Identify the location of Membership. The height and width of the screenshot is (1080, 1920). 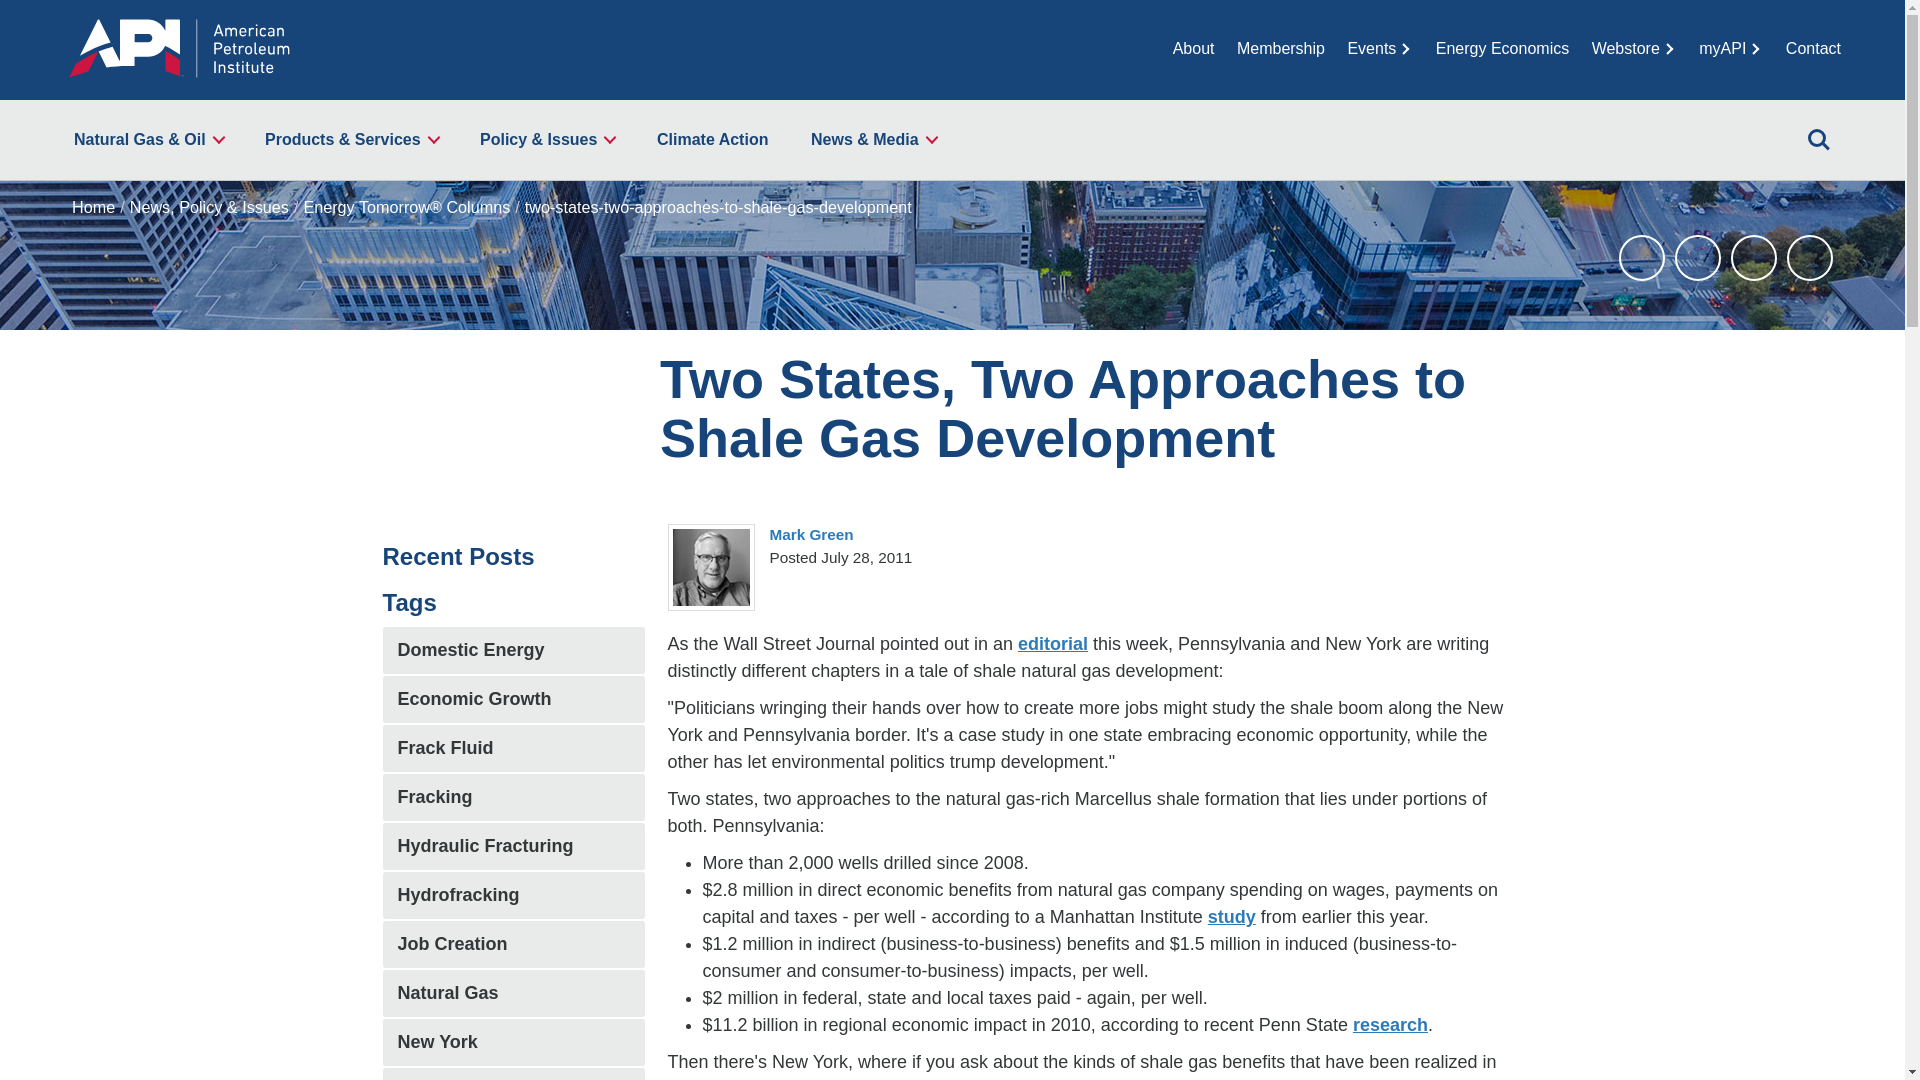
(1280, 48).